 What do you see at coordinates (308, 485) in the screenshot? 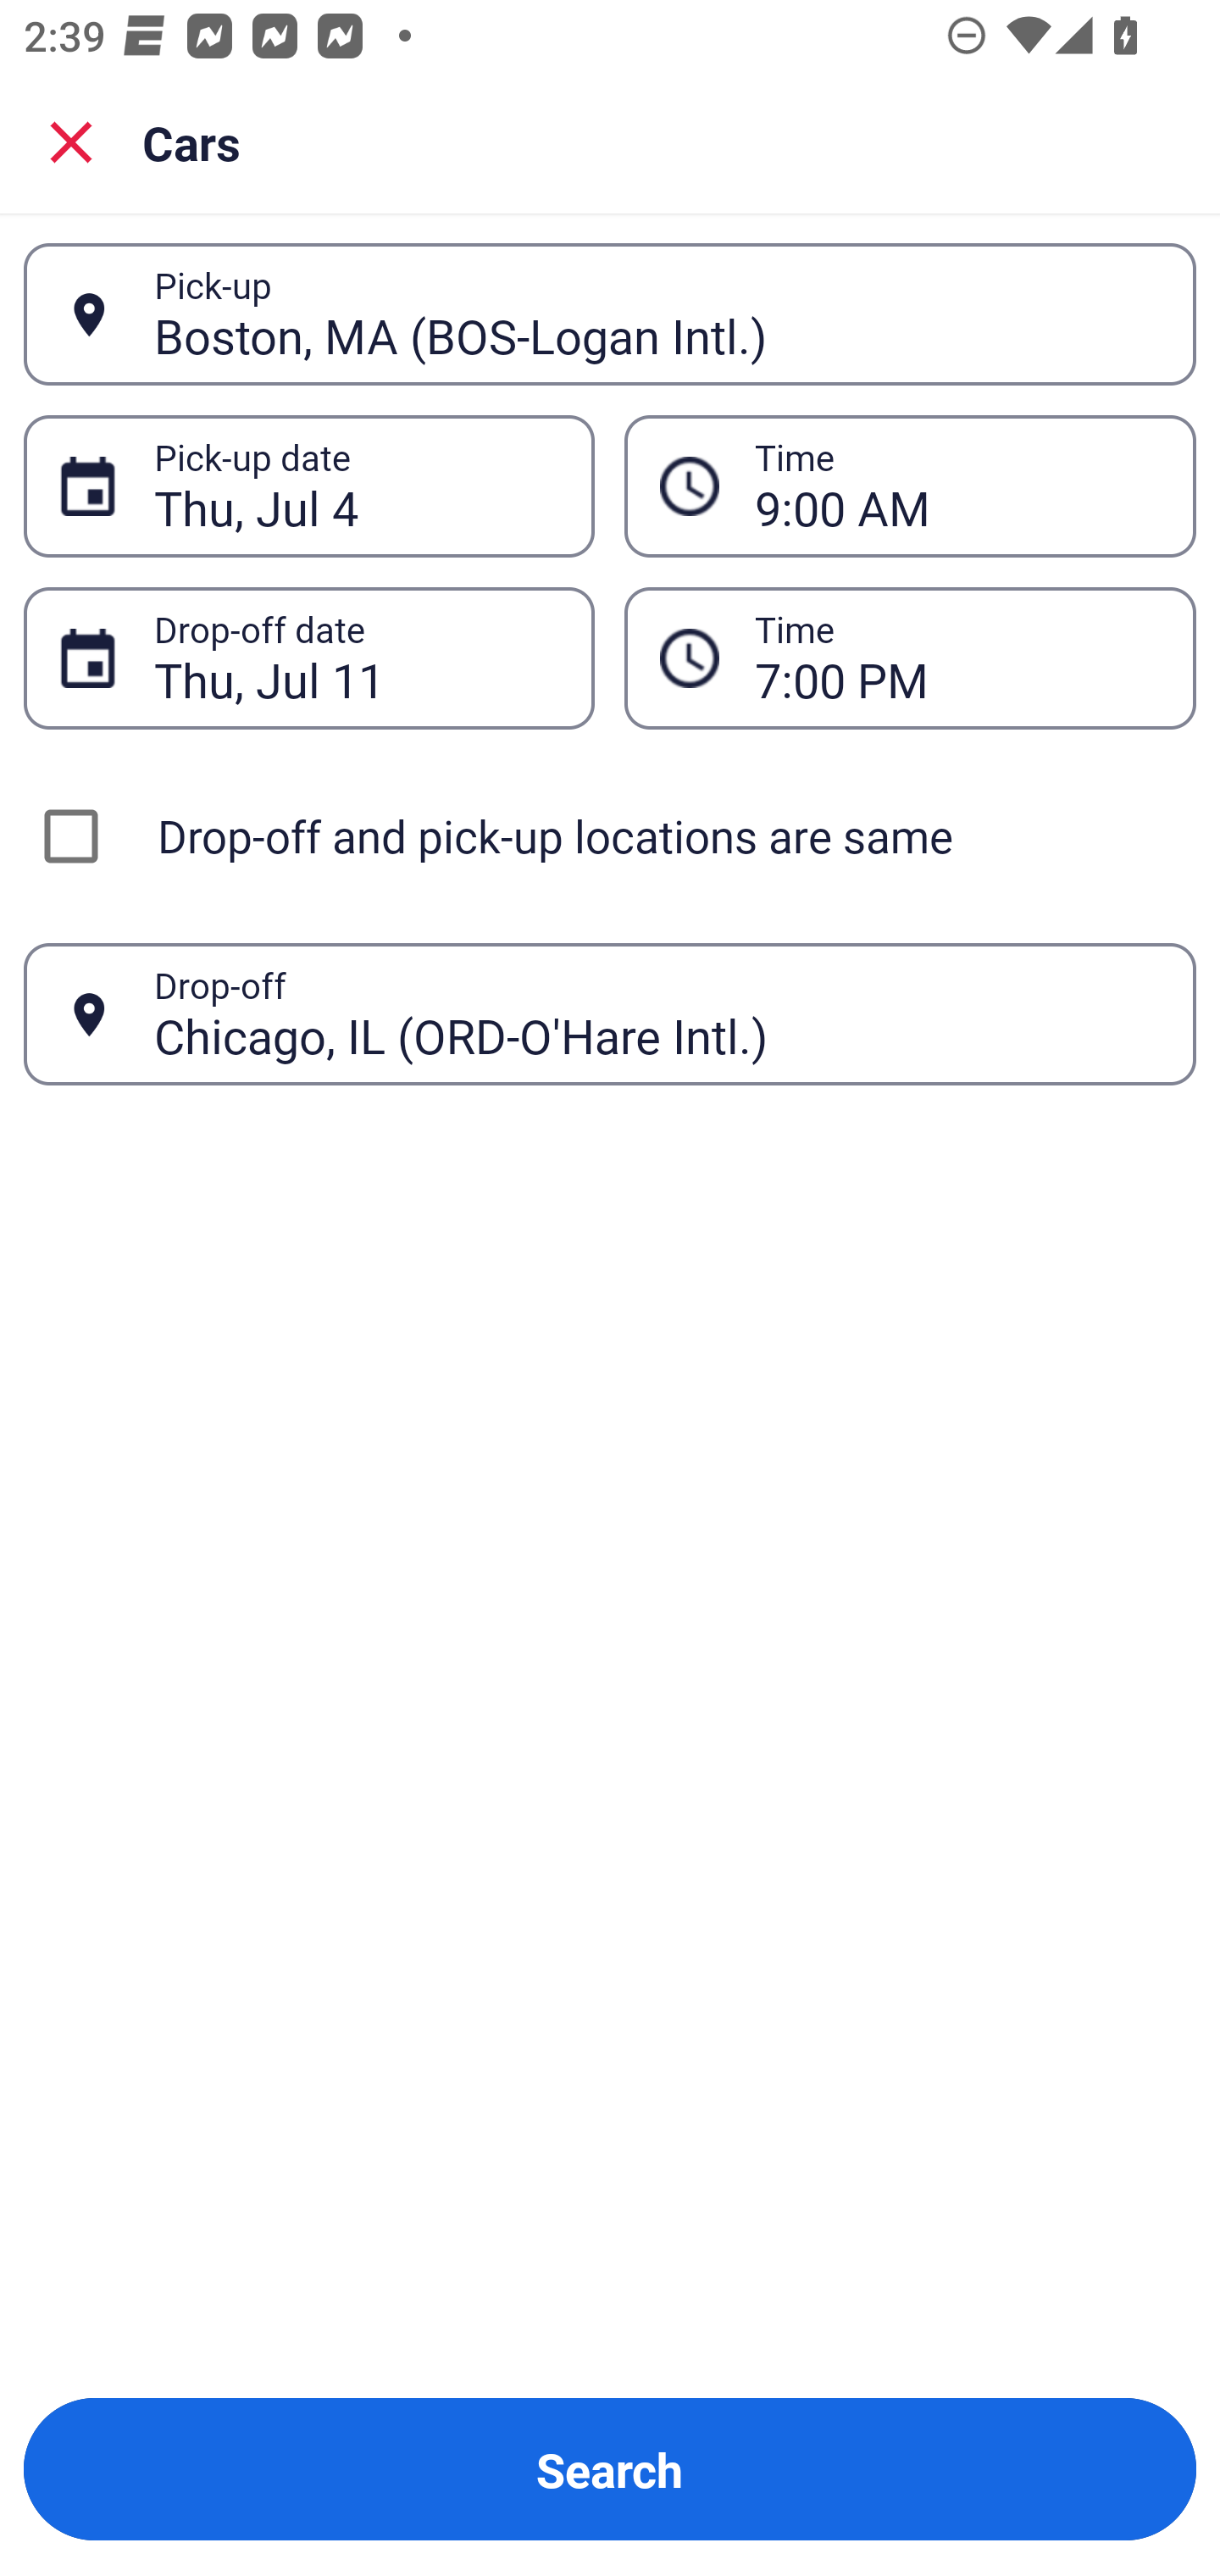
I see `Thu, Jul 4 Pick-up date` at bounding box center [308, 485].